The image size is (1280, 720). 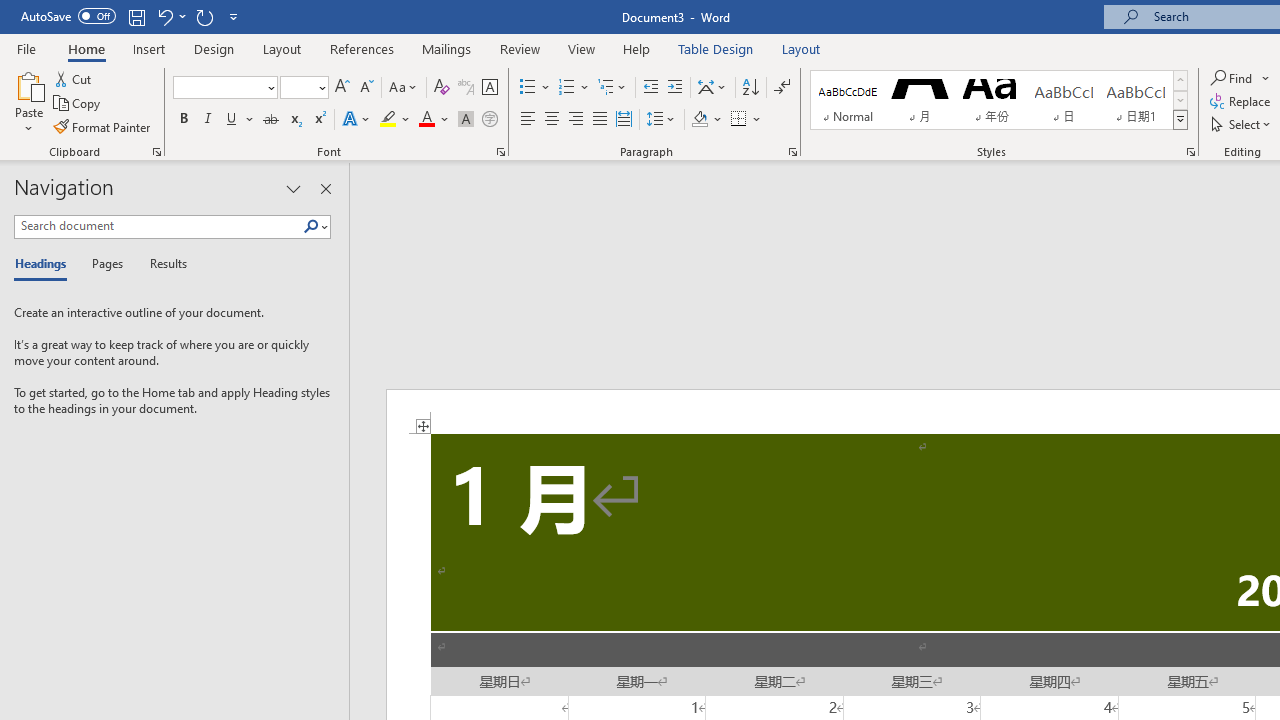 What do you see at coordinates (999, 100) in the screenshot?
I see `AutomationID: QuickStylesGallery` at bounding box center [999, 100].